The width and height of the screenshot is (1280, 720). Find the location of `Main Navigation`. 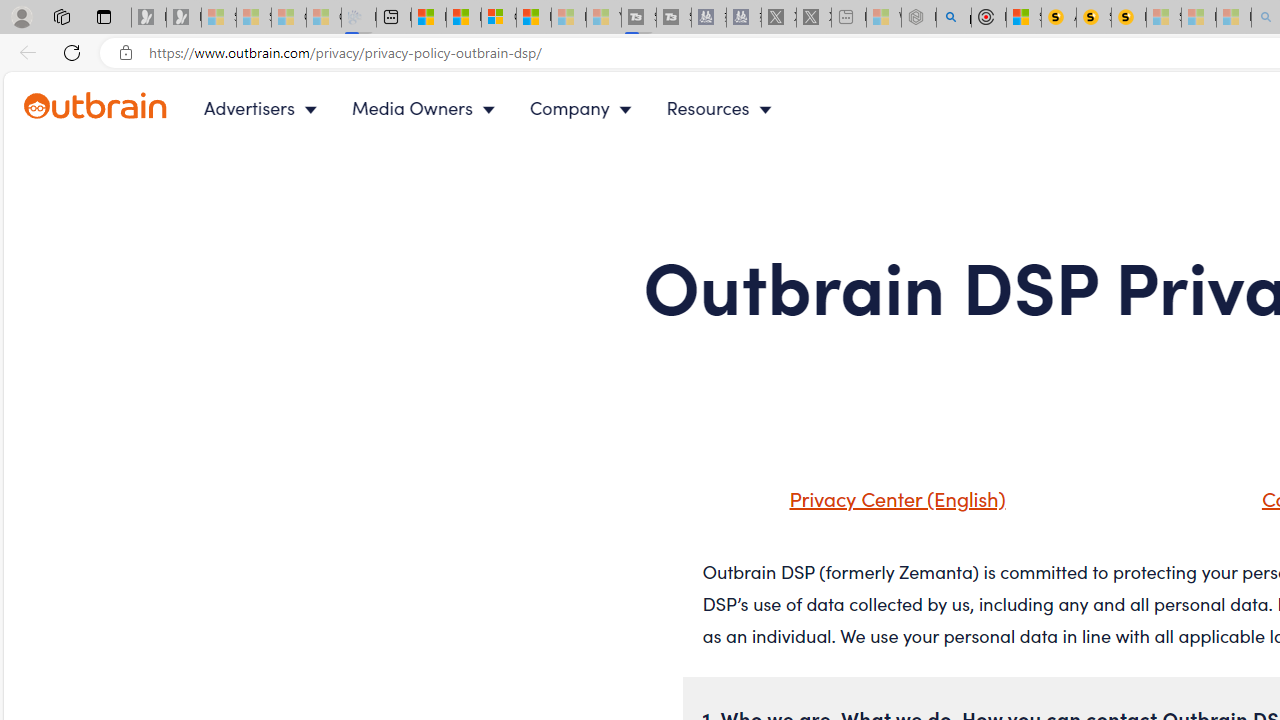

Main Navigation is located at coordinates (504, 108).